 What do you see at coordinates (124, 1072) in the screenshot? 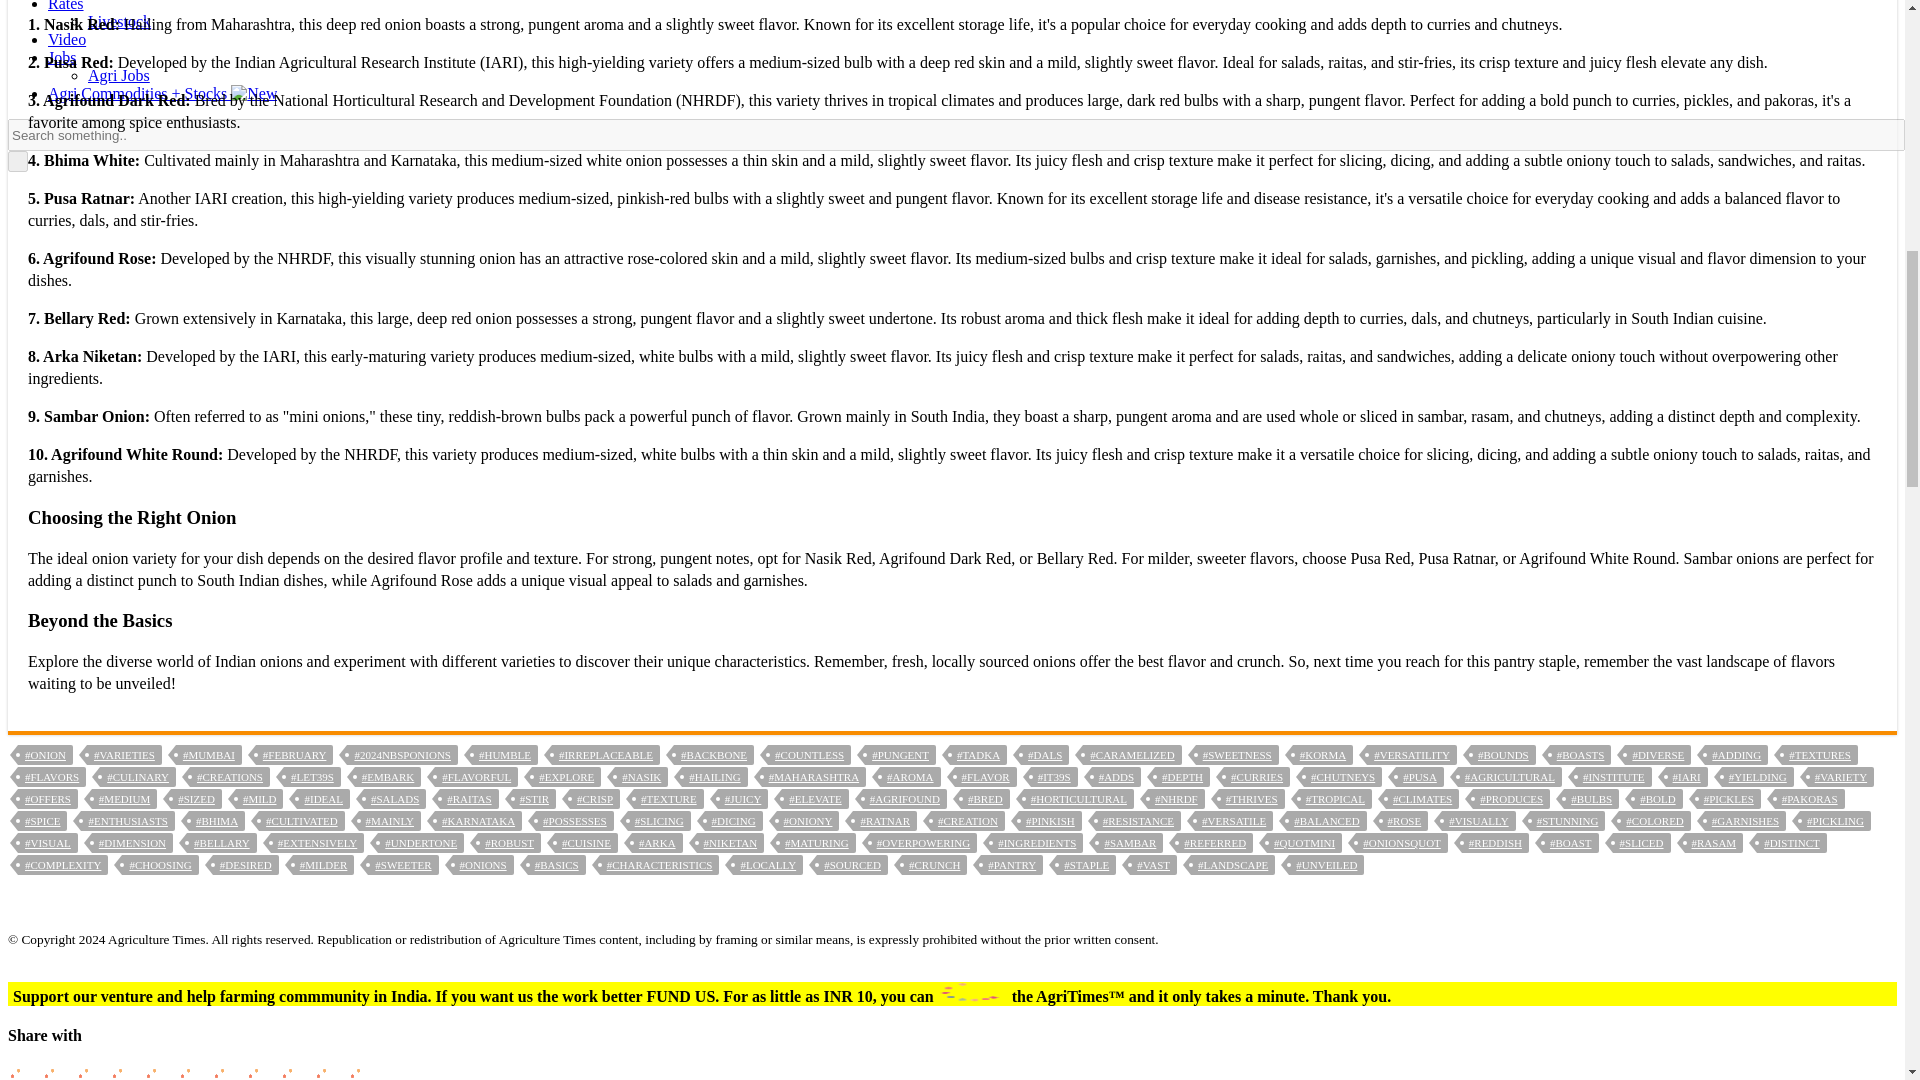
I see `Linkedin` at bounding box center [124, 1072].